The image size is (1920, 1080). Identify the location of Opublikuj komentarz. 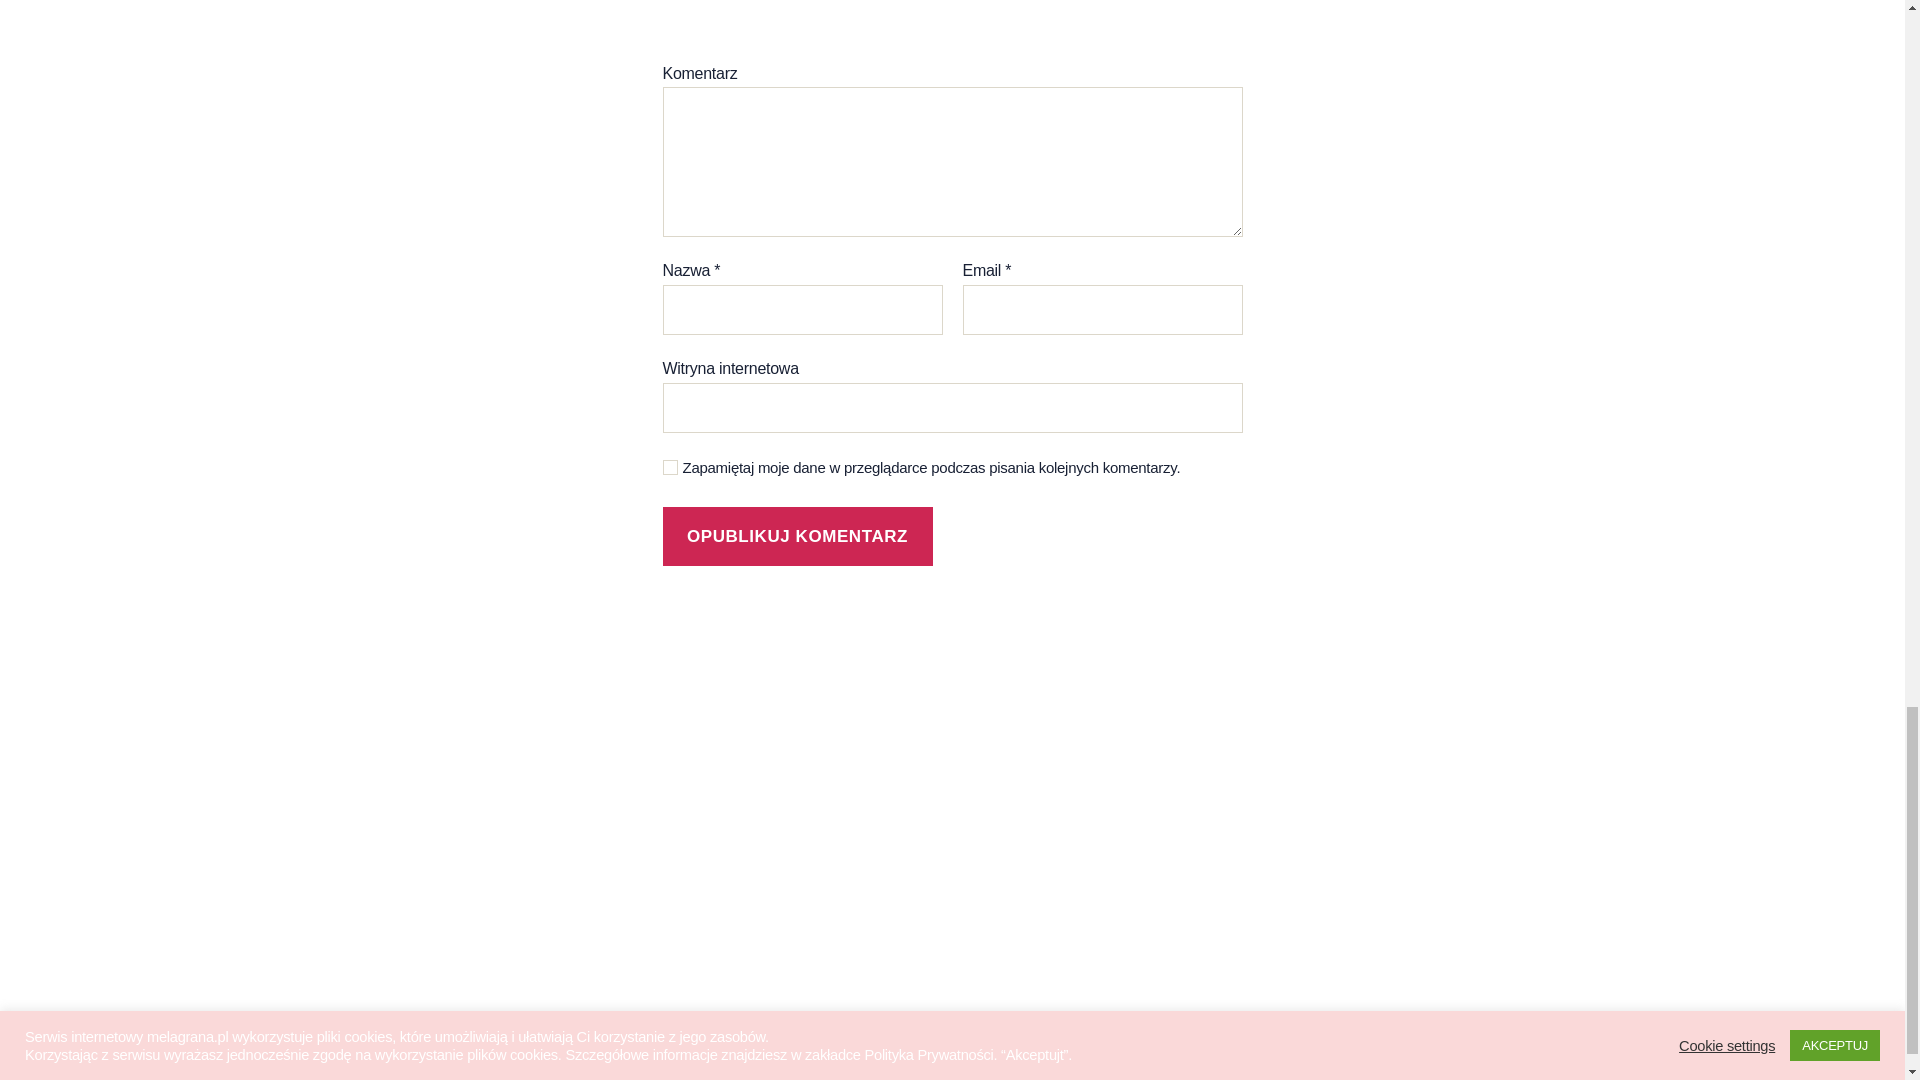
(796, 536).